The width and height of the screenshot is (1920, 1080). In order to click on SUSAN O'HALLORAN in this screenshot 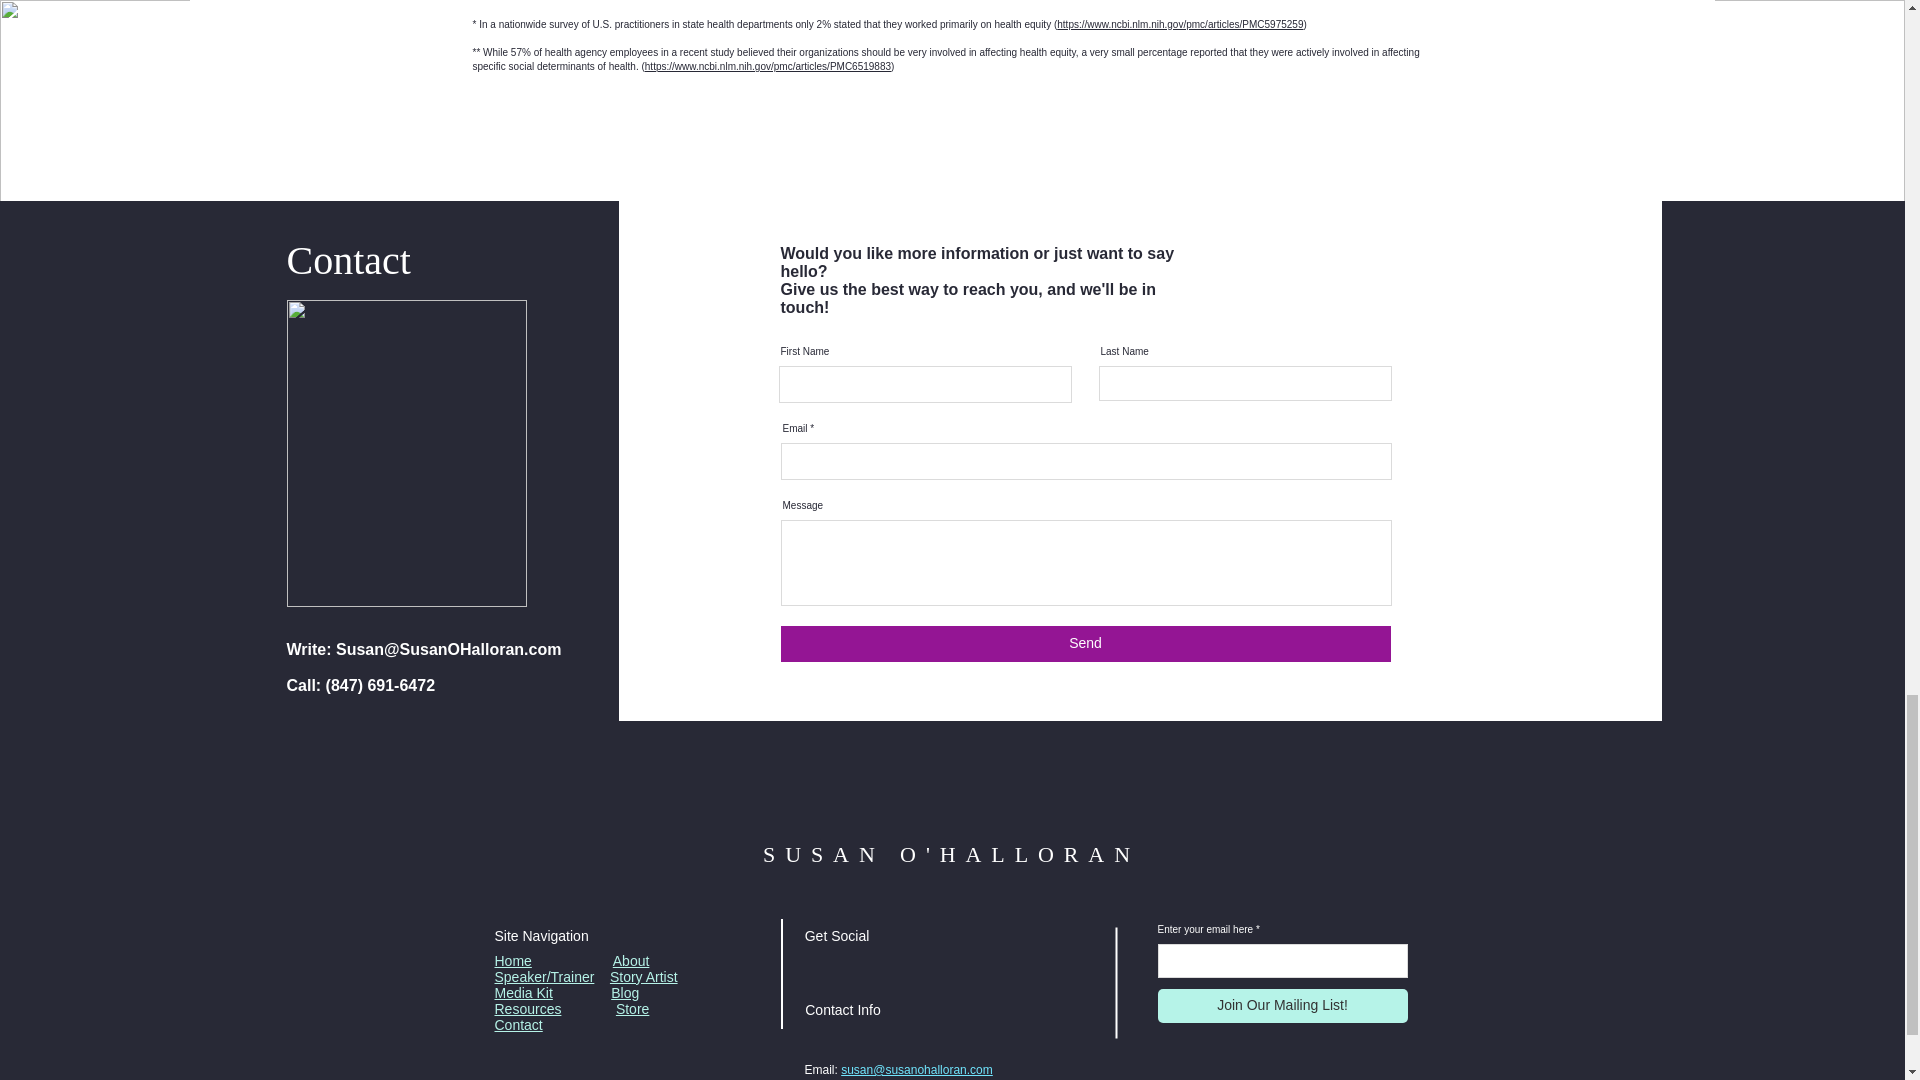, I will do `click(951, 854)`.